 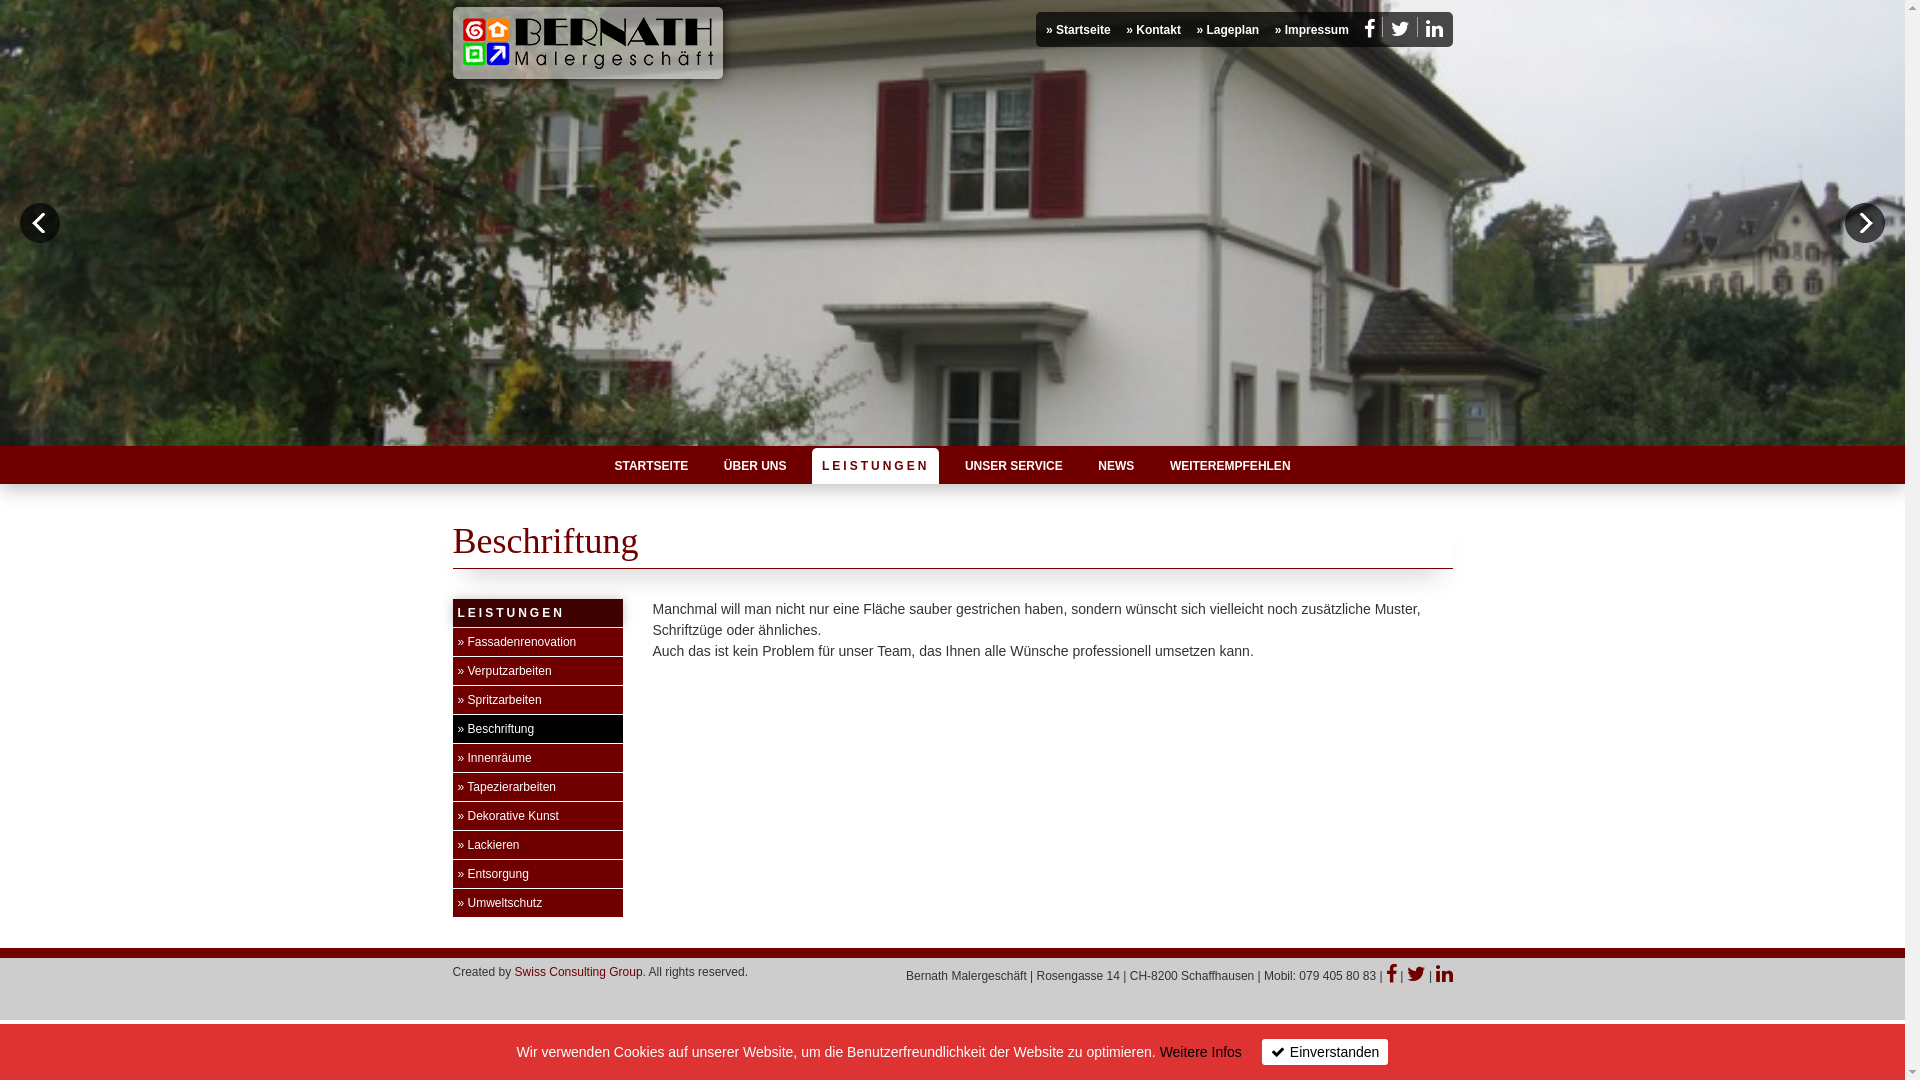 I want to click on Dekorative Kunst, so click(x=508, y=816).